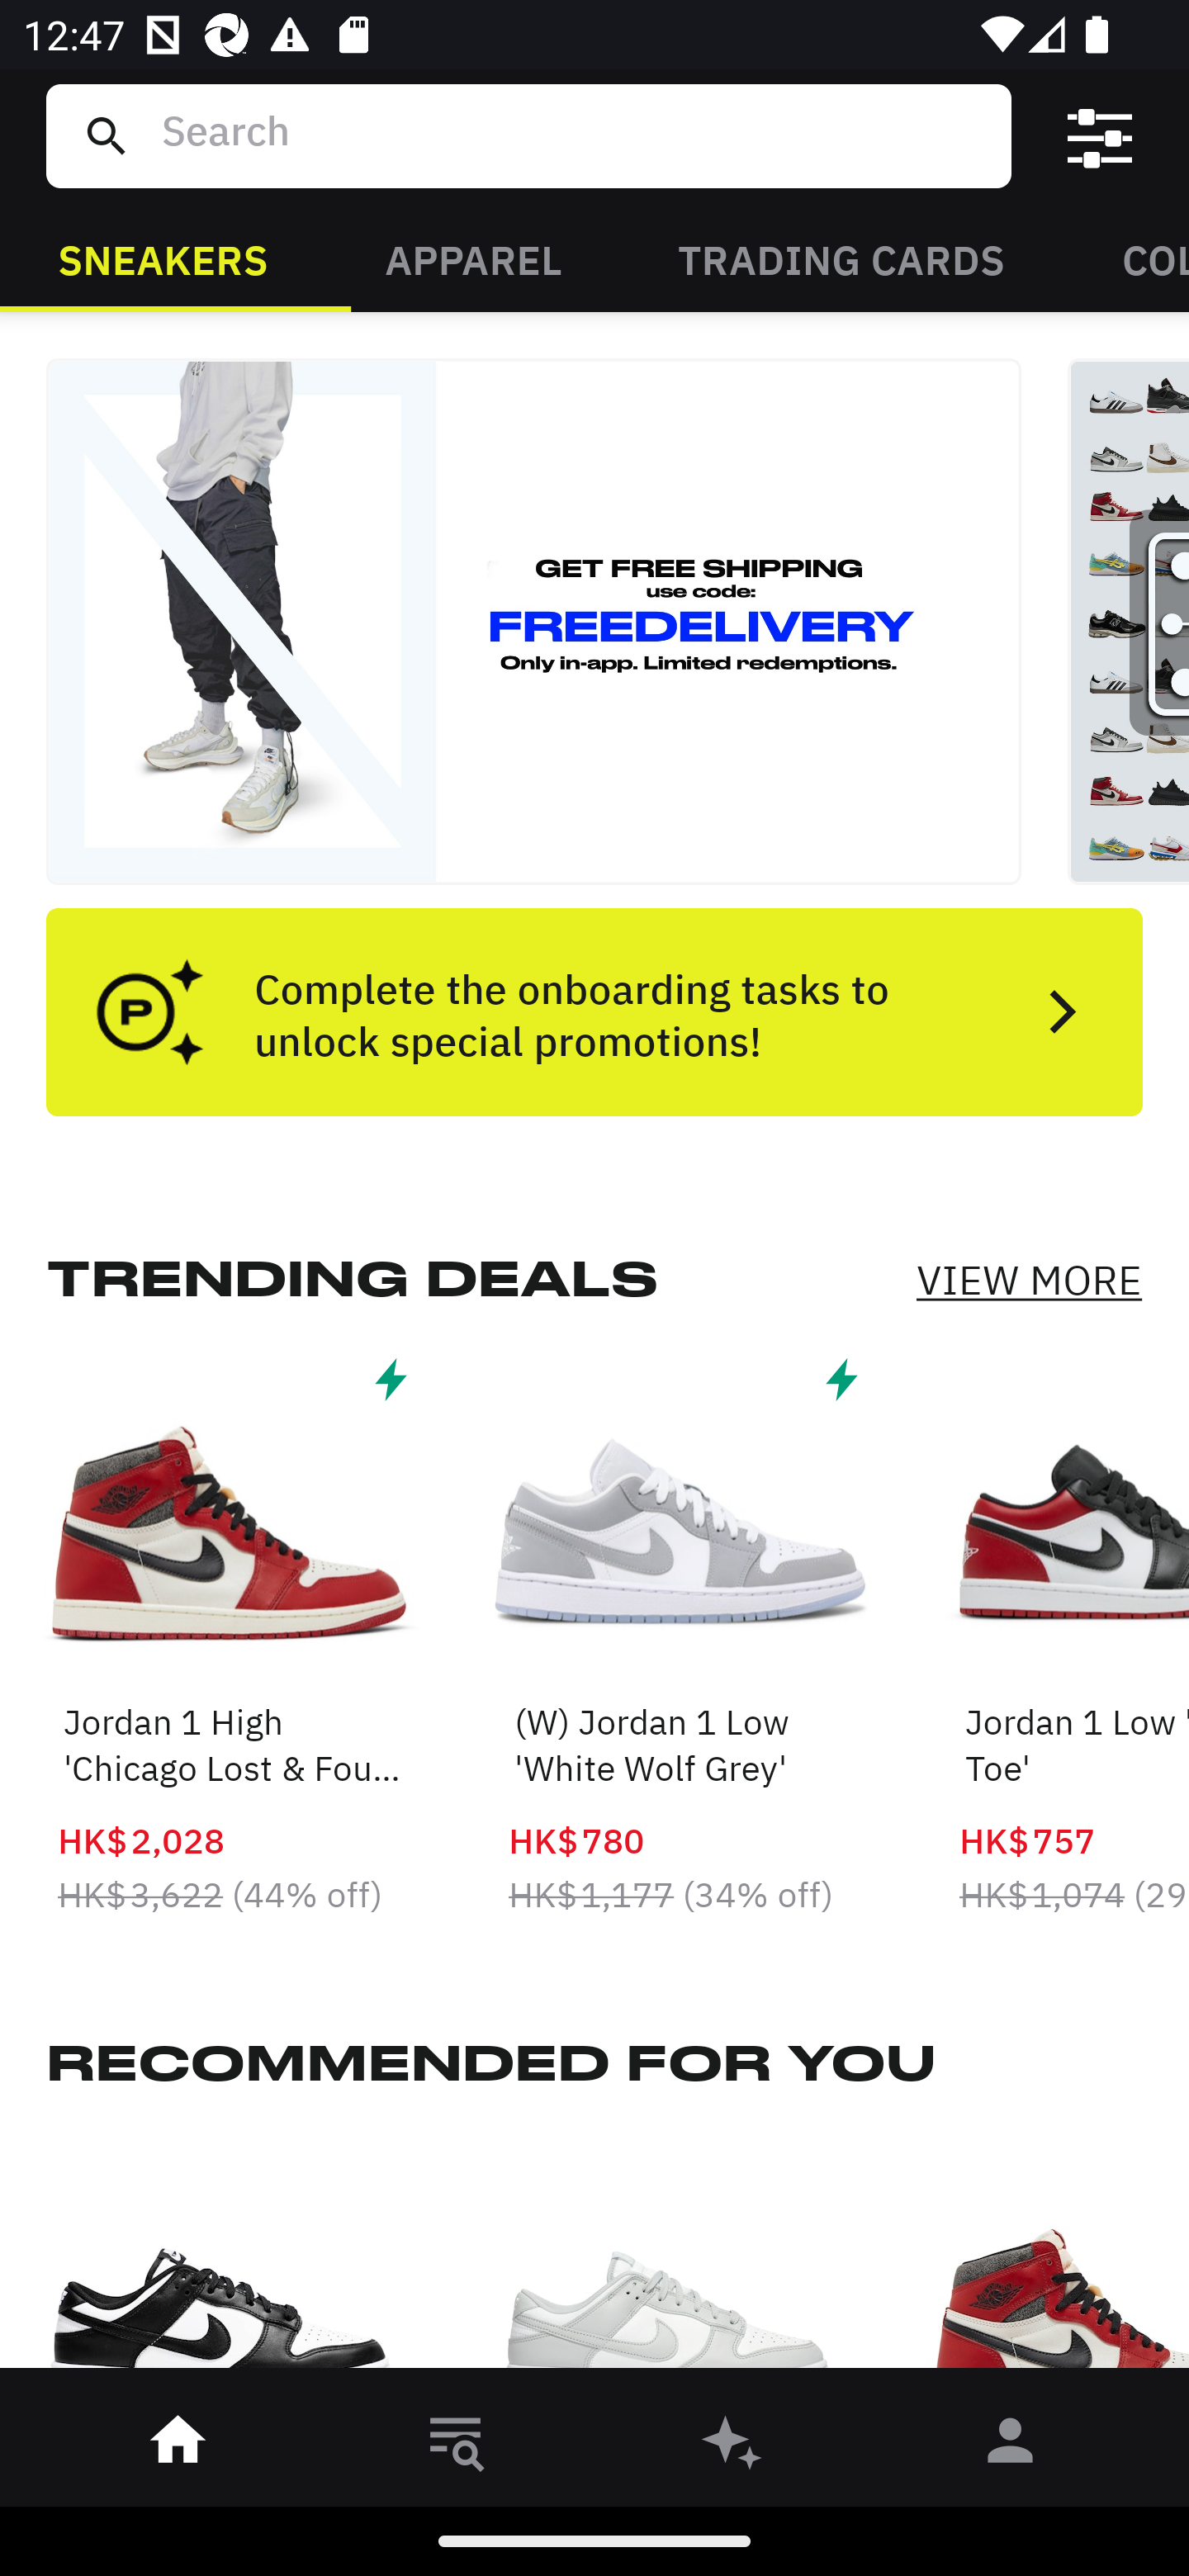 Image resolution: width=1189 pixels, height=2576 pixels. What do you see at coordinates (1029, 1280) in the screenshot?
I see `VIEW MORE` at bounding box center [1029, 1280].